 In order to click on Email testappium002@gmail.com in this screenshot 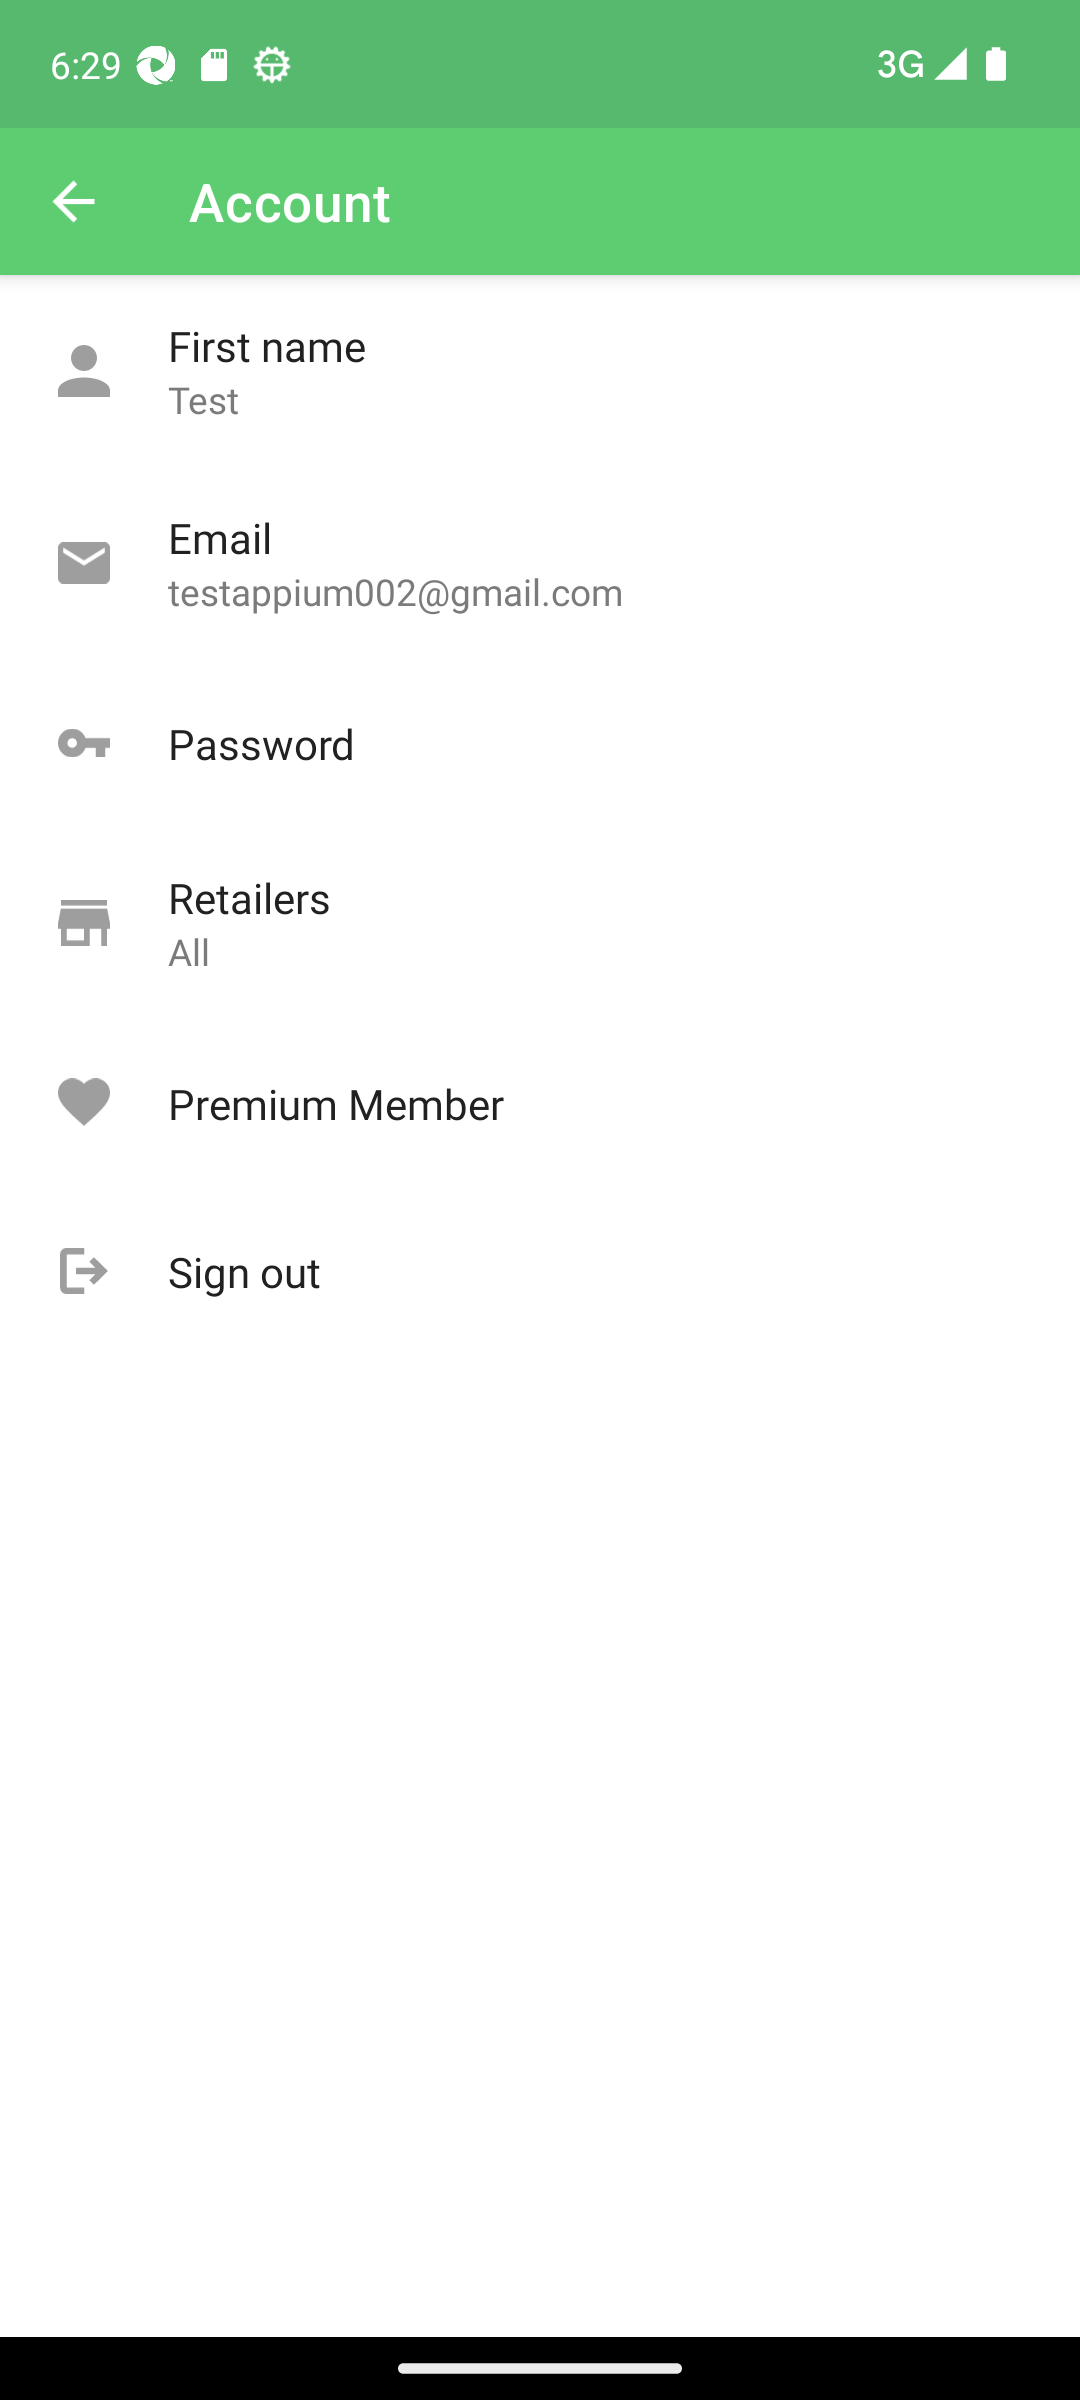, I will do `click(540, 564)`.